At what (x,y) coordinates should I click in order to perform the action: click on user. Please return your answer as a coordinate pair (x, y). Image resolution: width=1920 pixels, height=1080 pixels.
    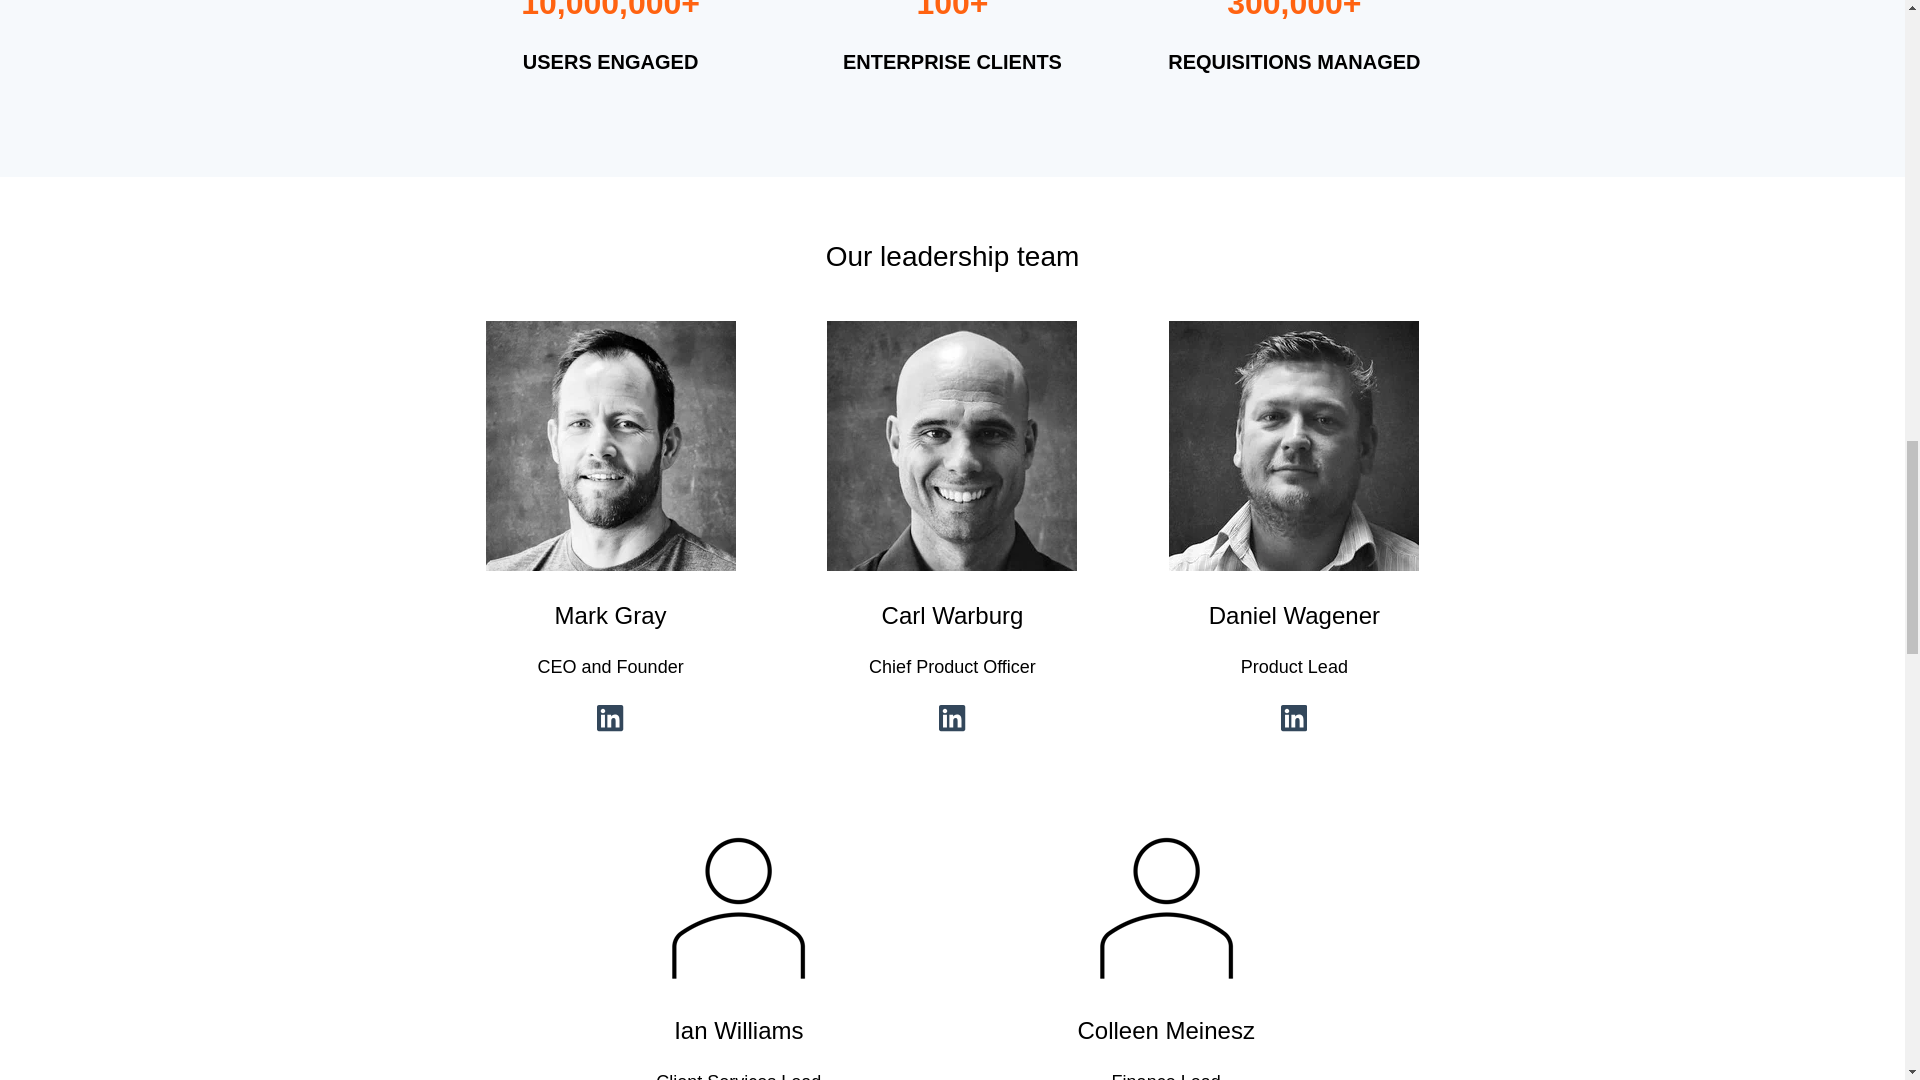
    Looking at the image, I should click on (1166, 908).